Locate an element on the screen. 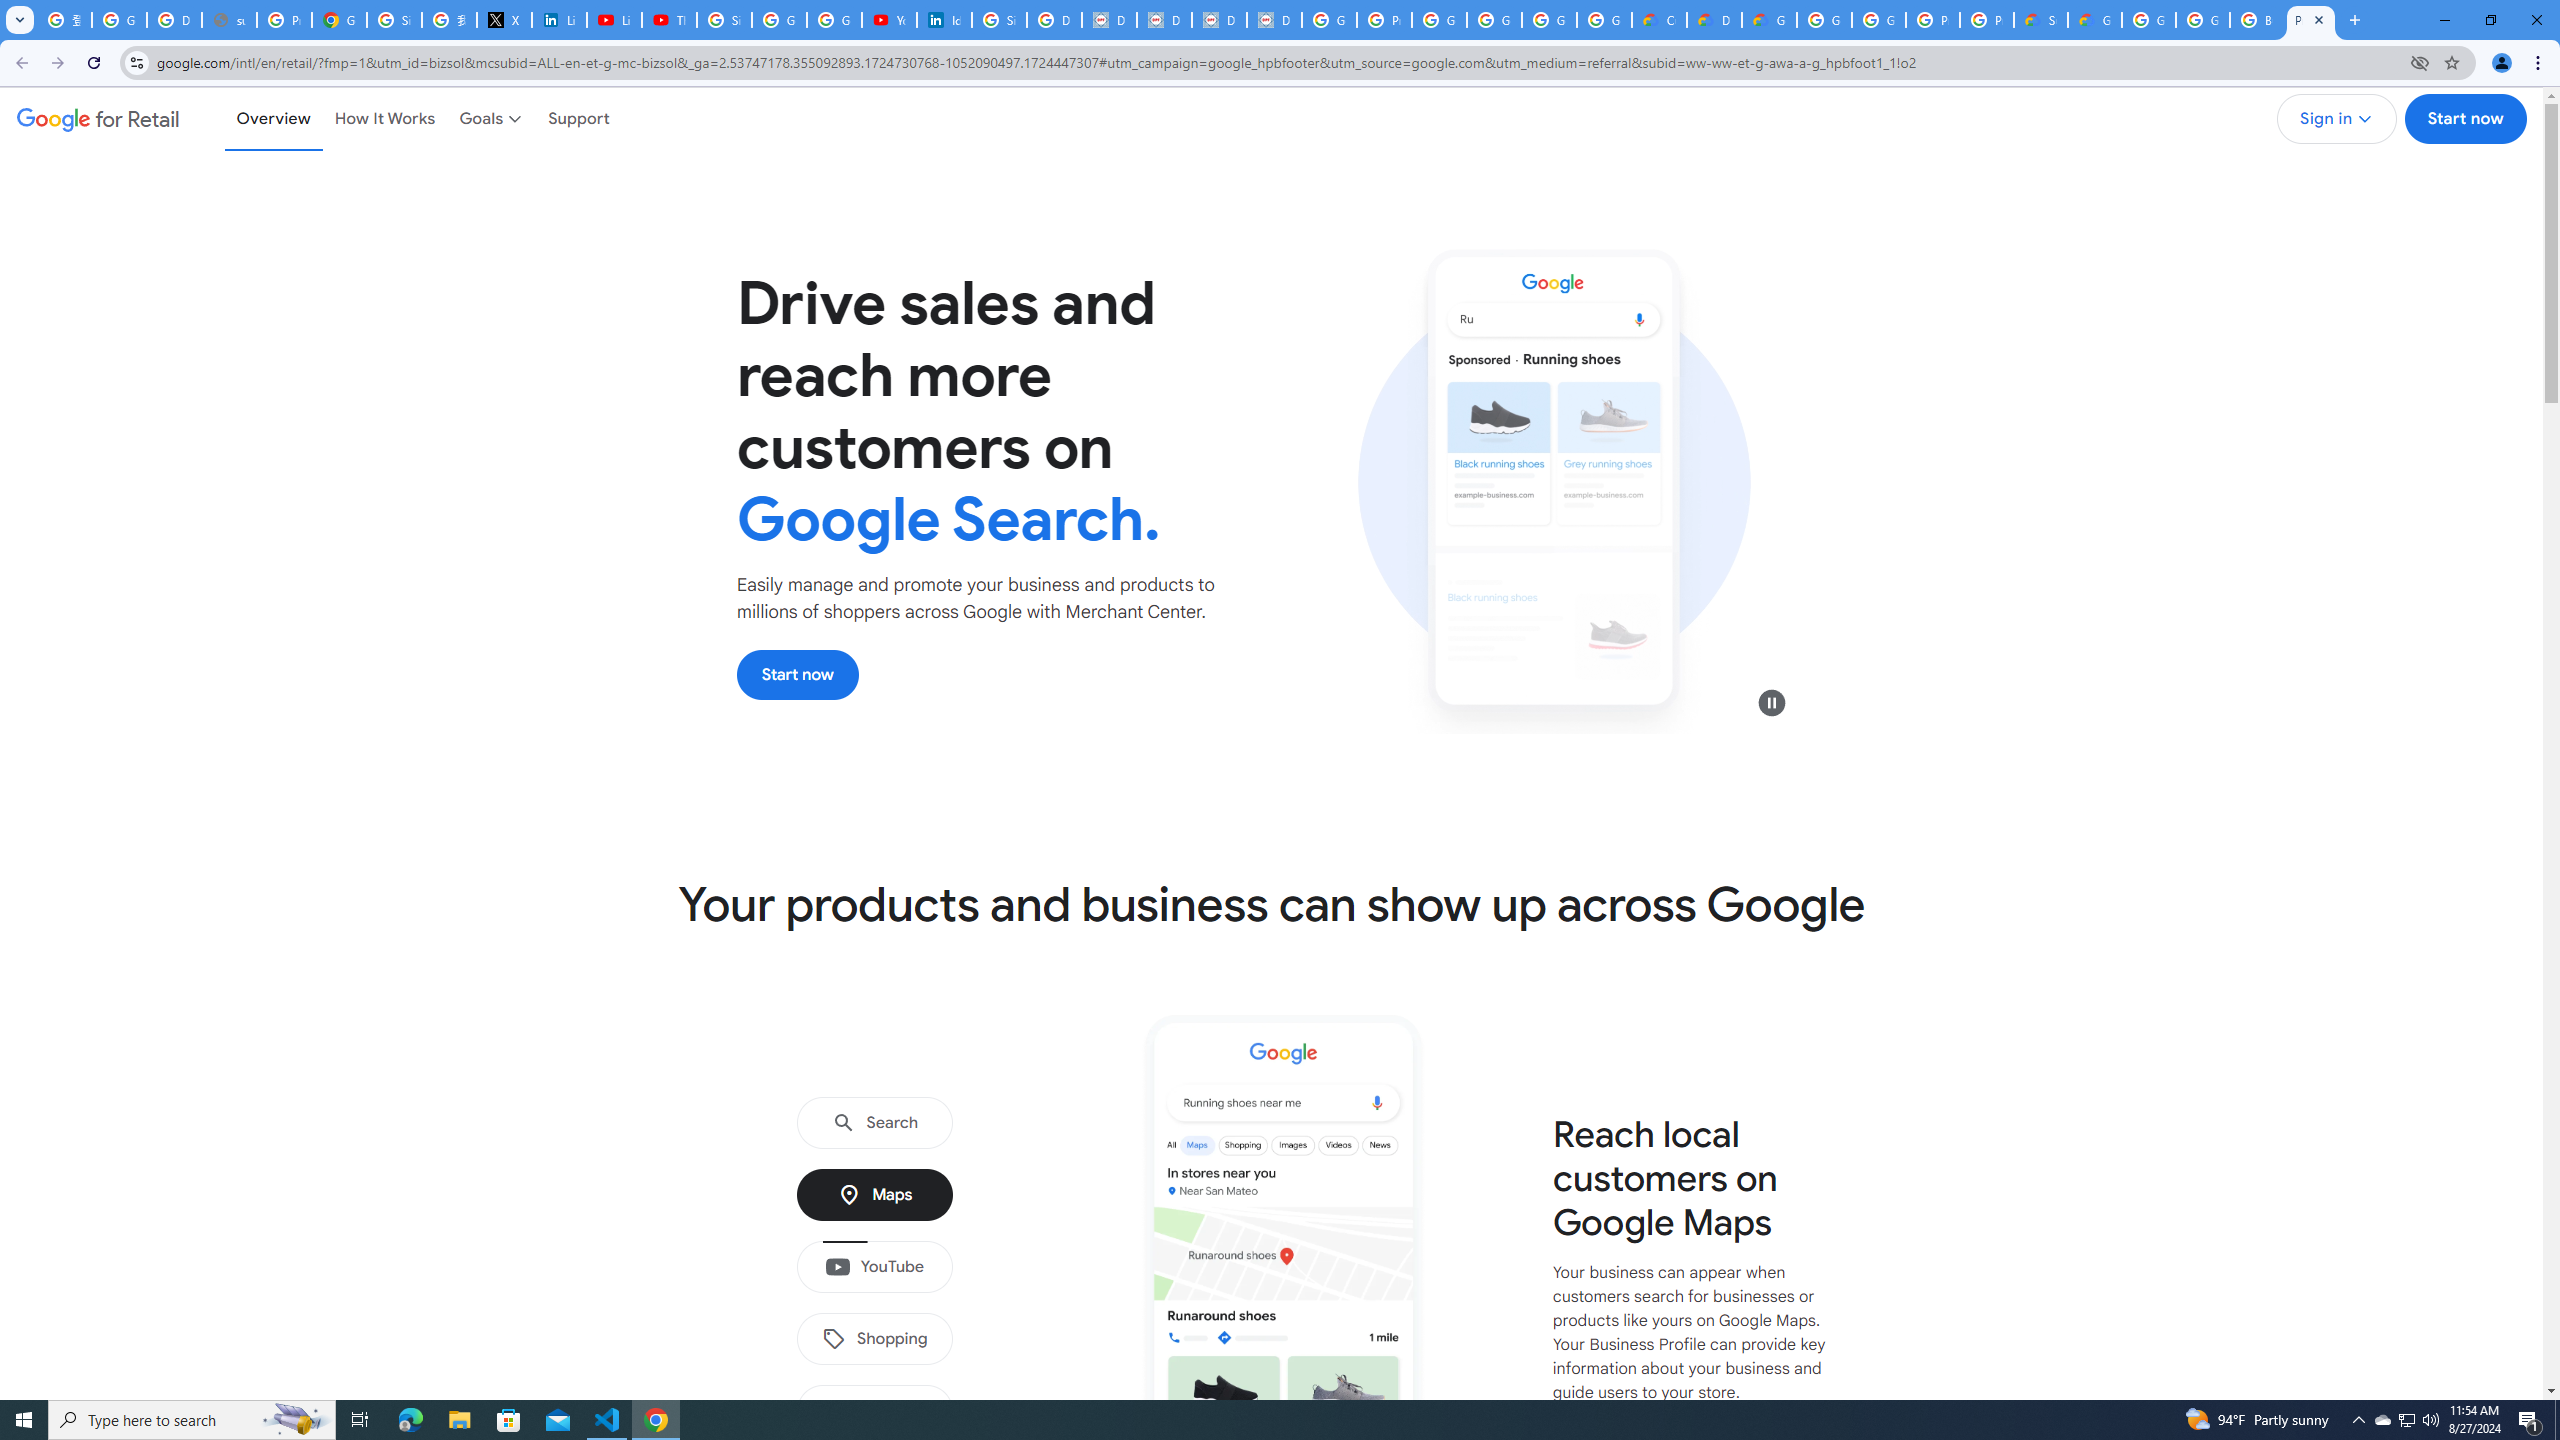 The image size is (2560, 1440). Shopping is located at coordinates (874, 1340).